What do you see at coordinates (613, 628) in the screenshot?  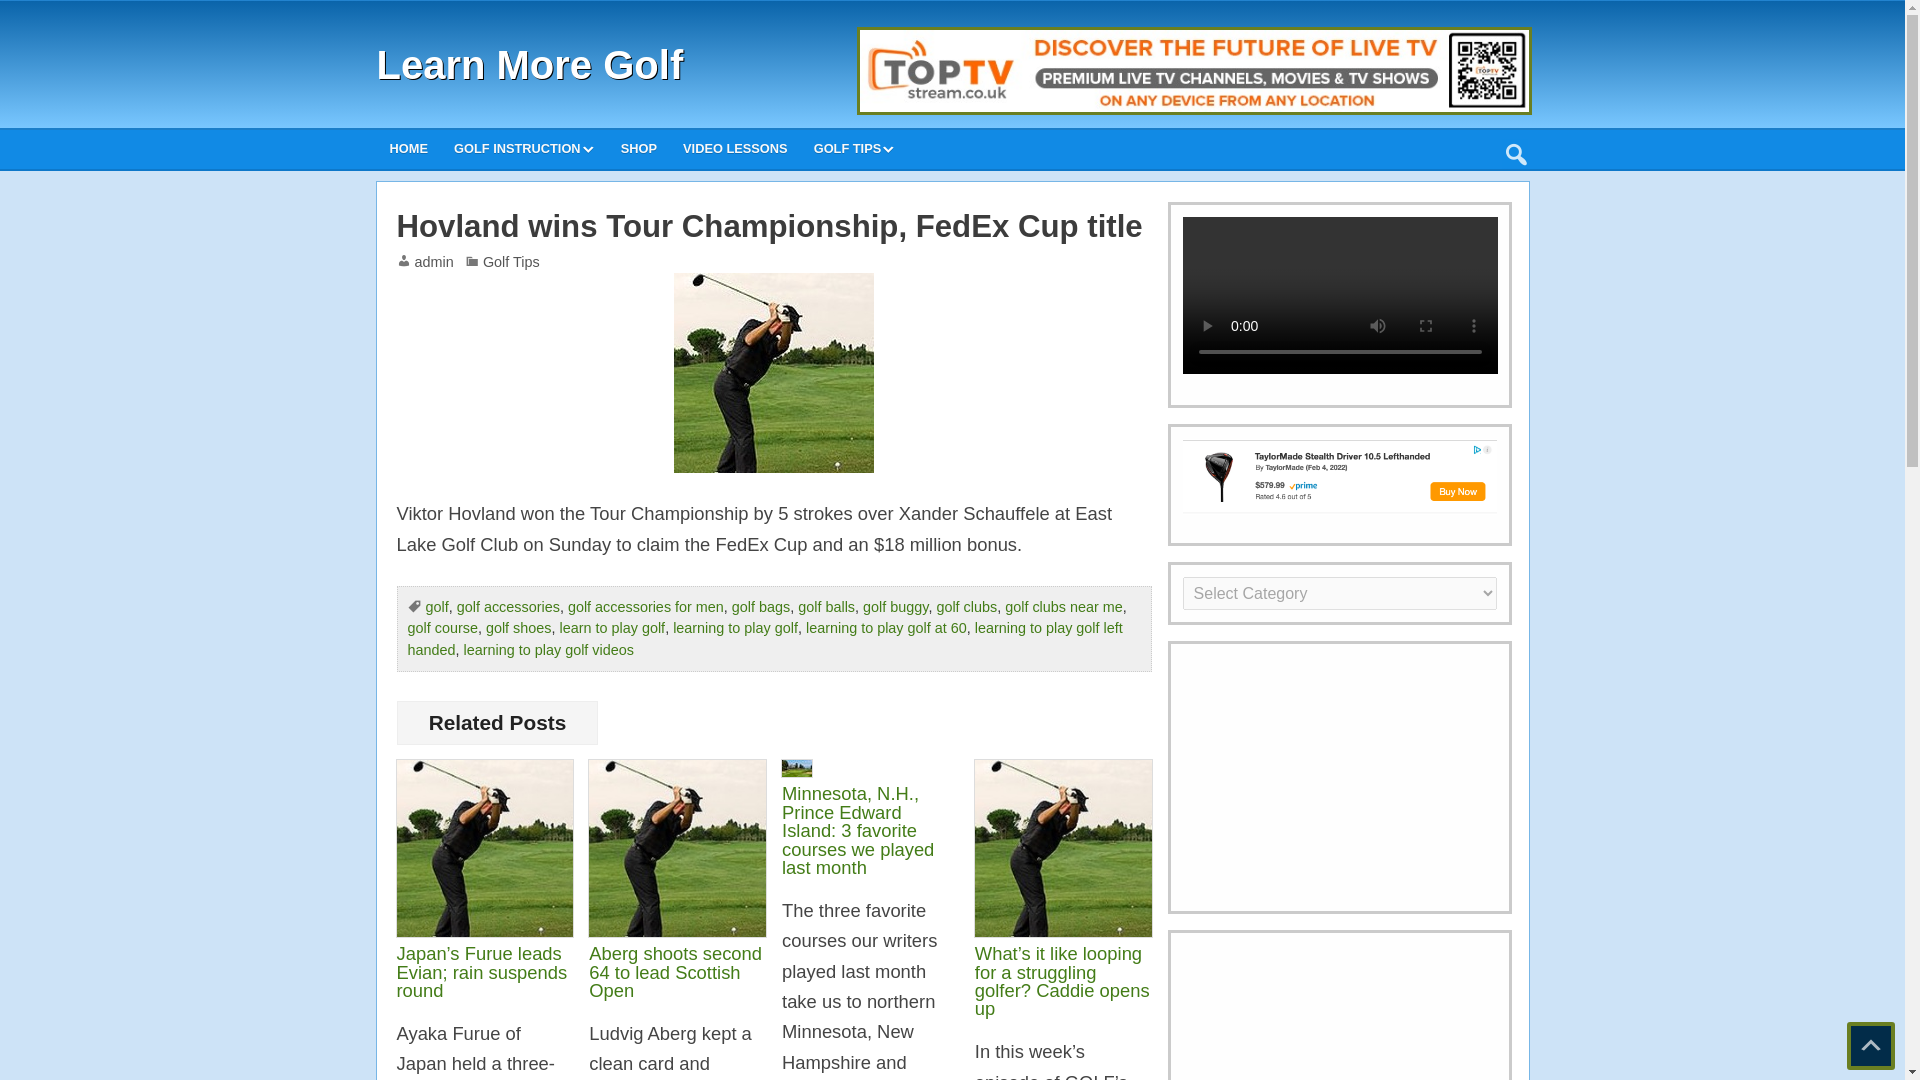 I see `learn to play golf` at bounding box center [613, 628].